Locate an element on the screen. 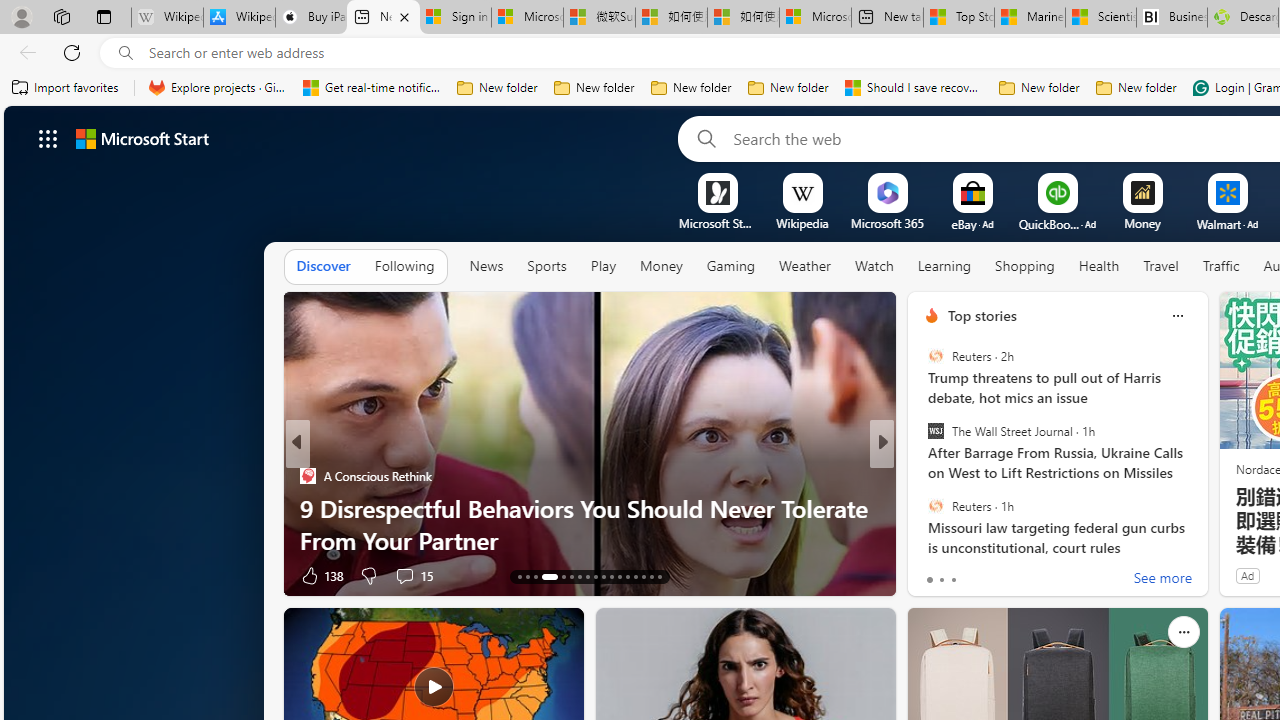  AutomationID: tab-37 is located at coordinates (660, 576).